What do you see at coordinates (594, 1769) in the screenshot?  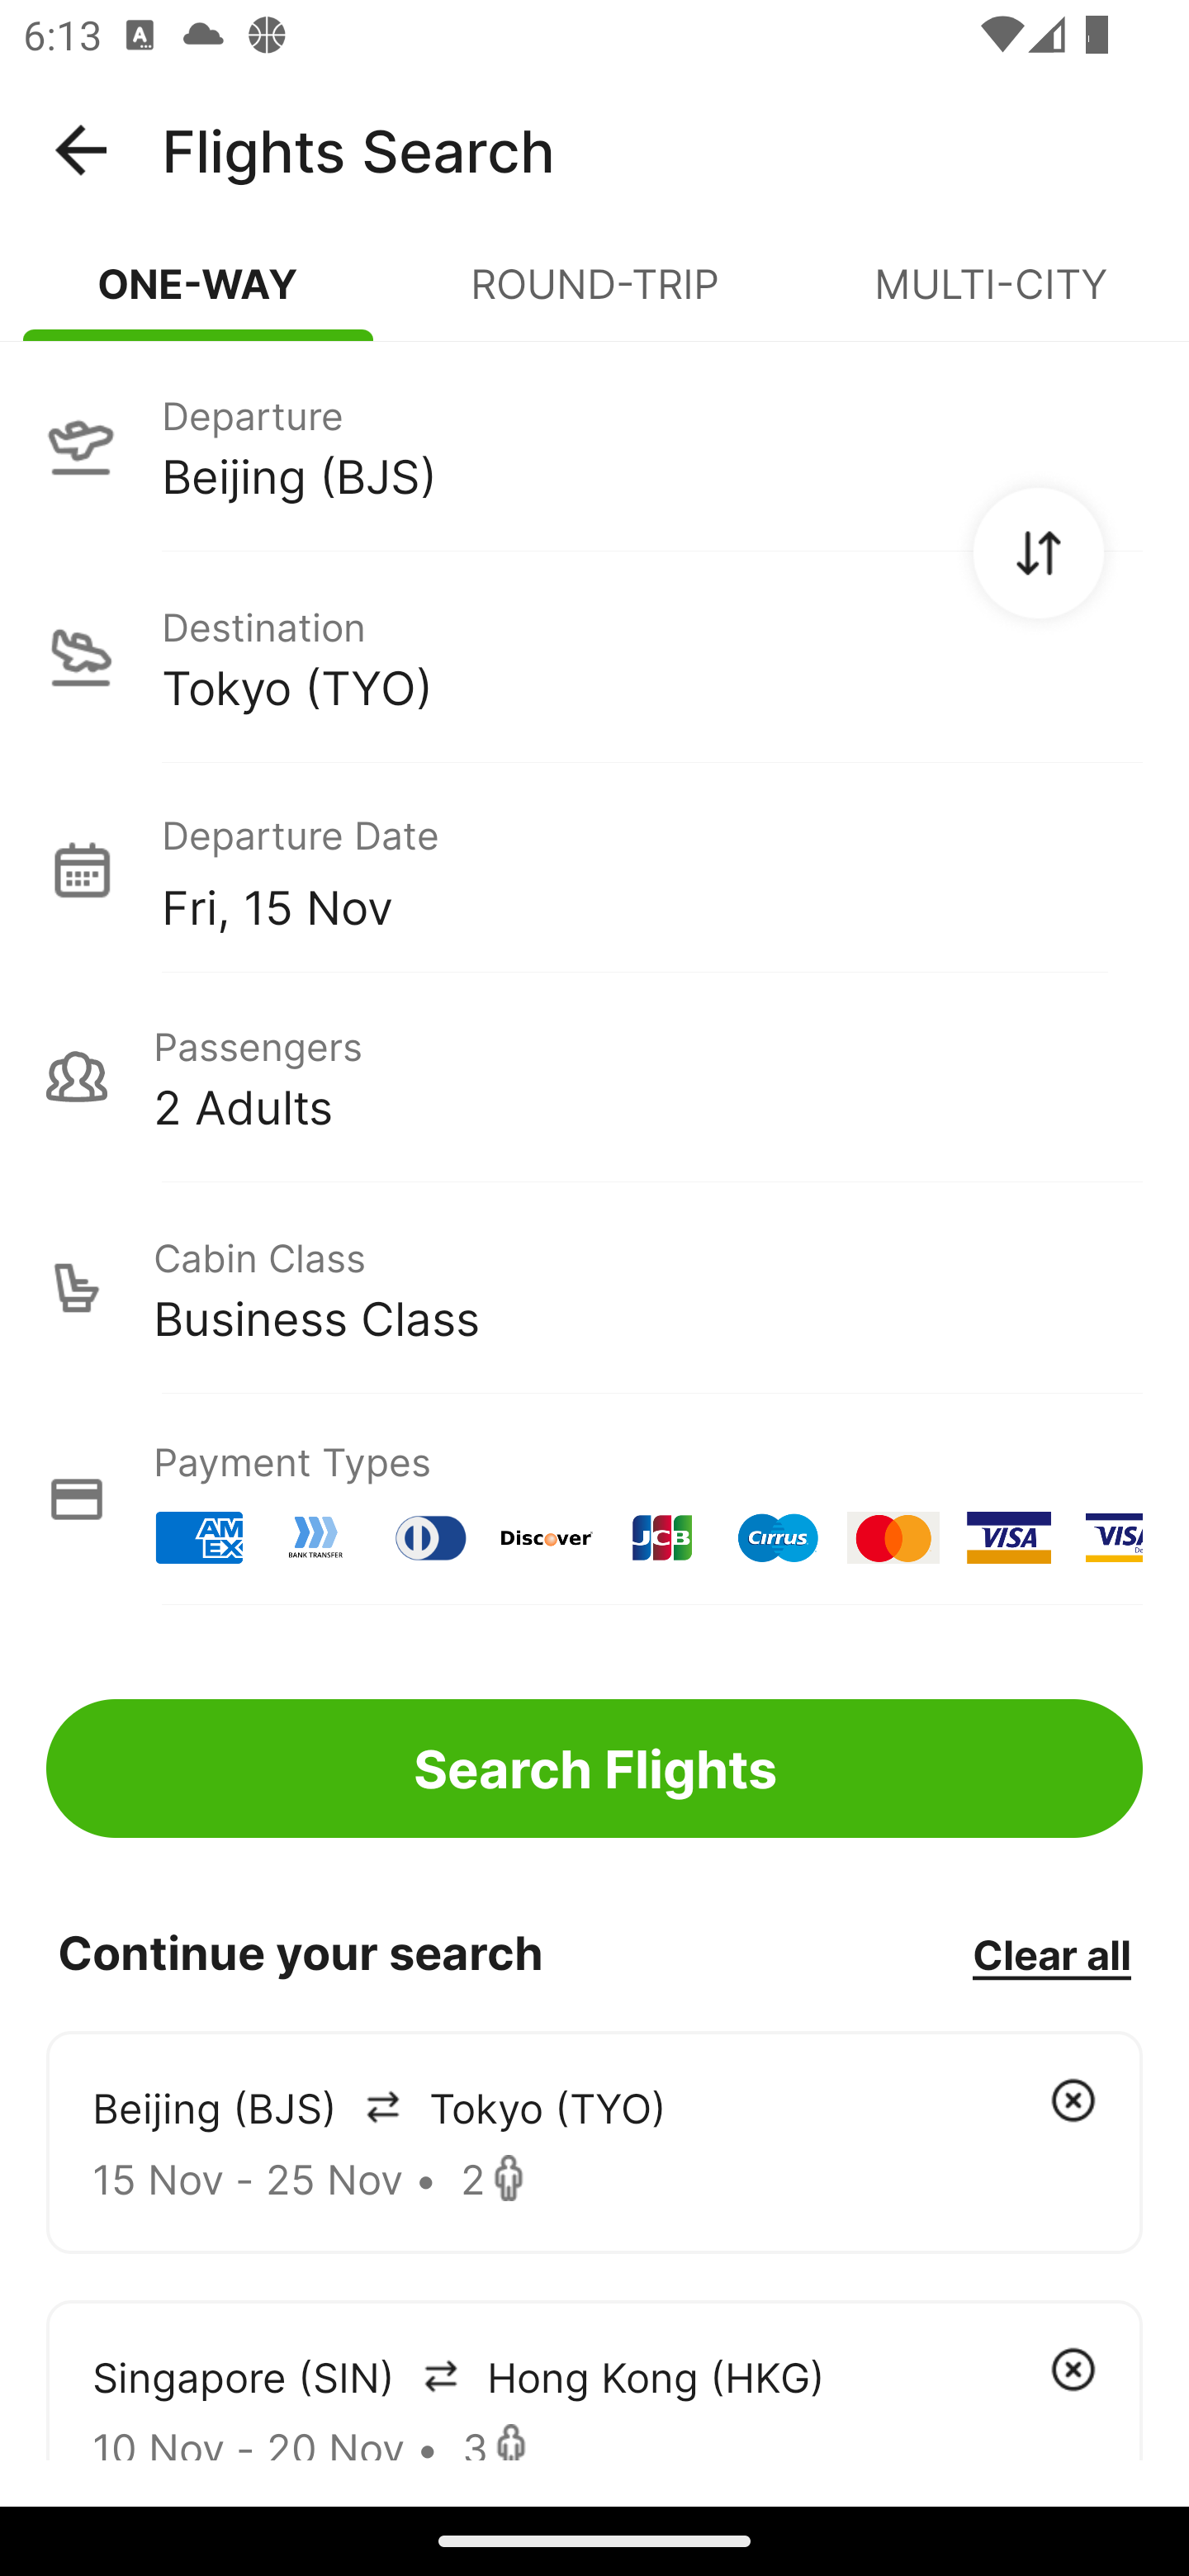 I see `Search Flights` at bounding box center [594, 1769].